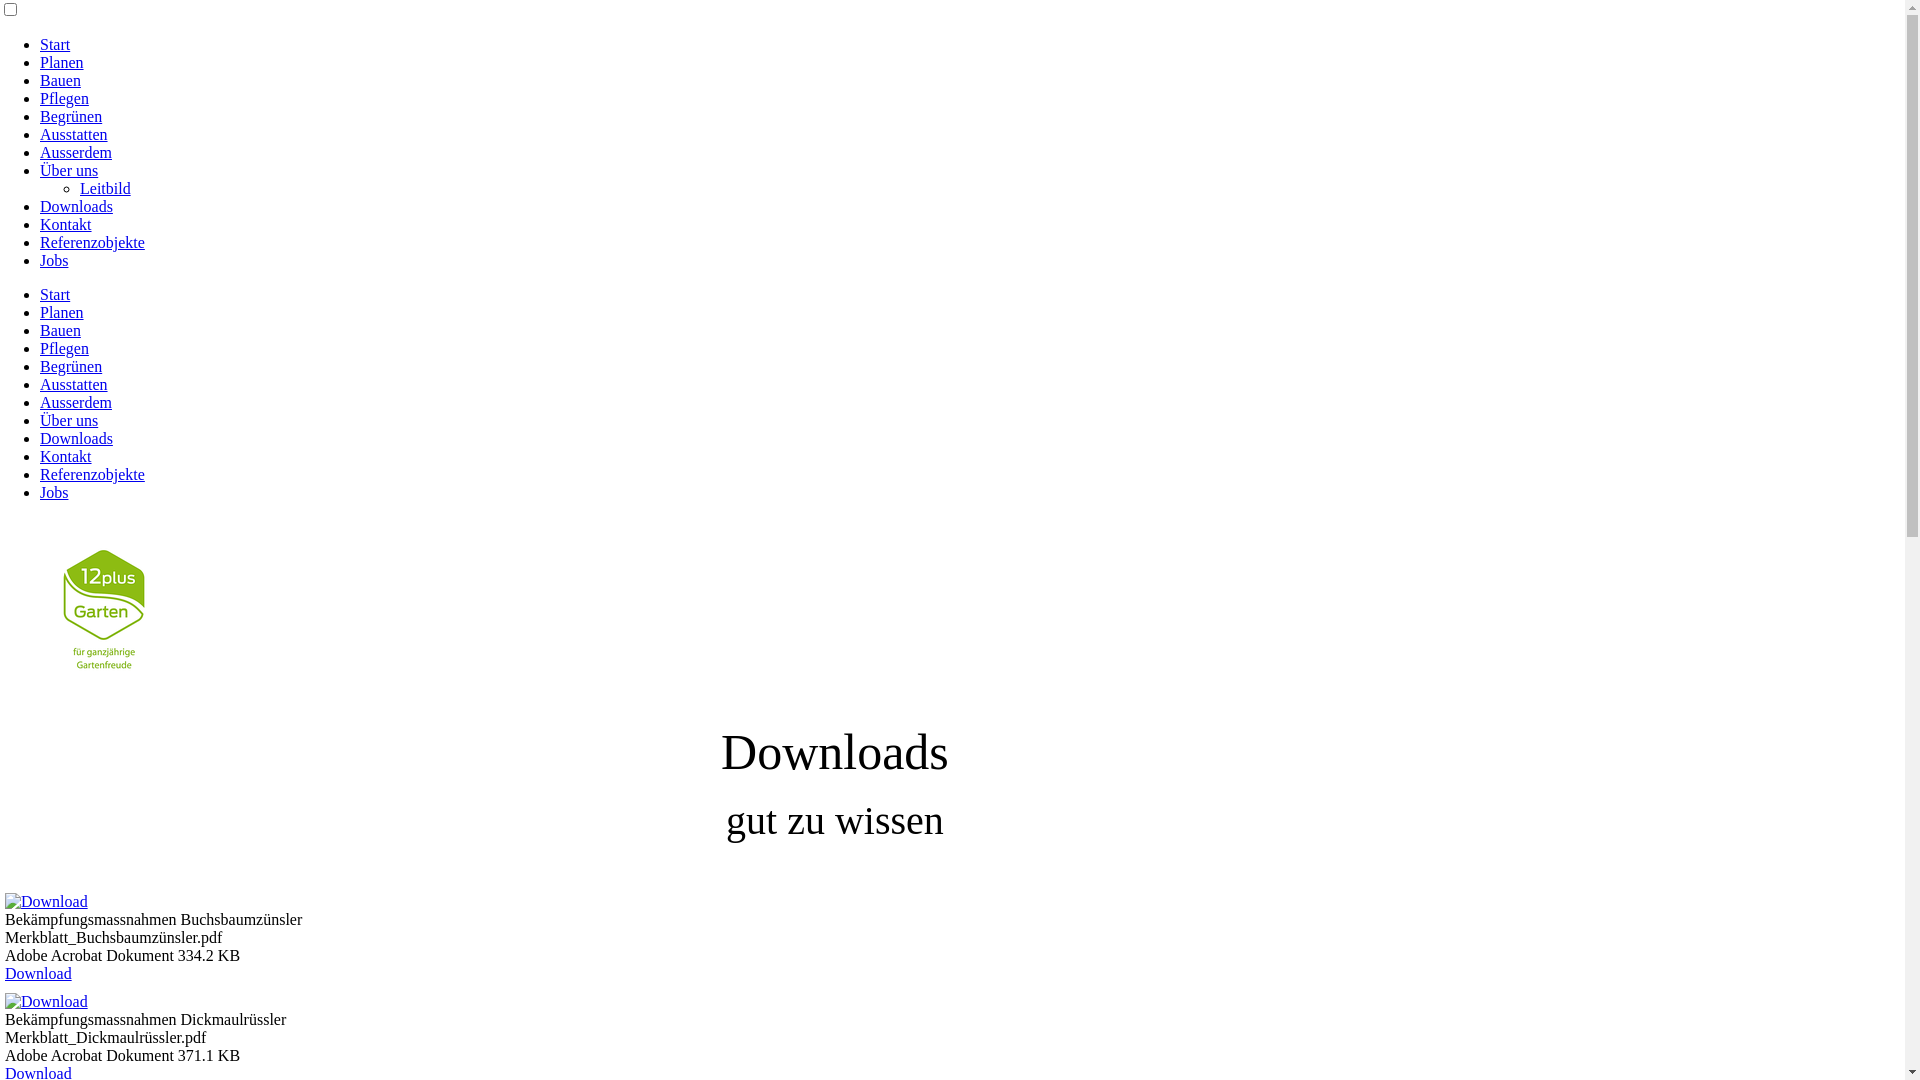 Image resolution: width=1920 pixels, height=1080 pixels. I want to click on Downloads, so click(76, 206).